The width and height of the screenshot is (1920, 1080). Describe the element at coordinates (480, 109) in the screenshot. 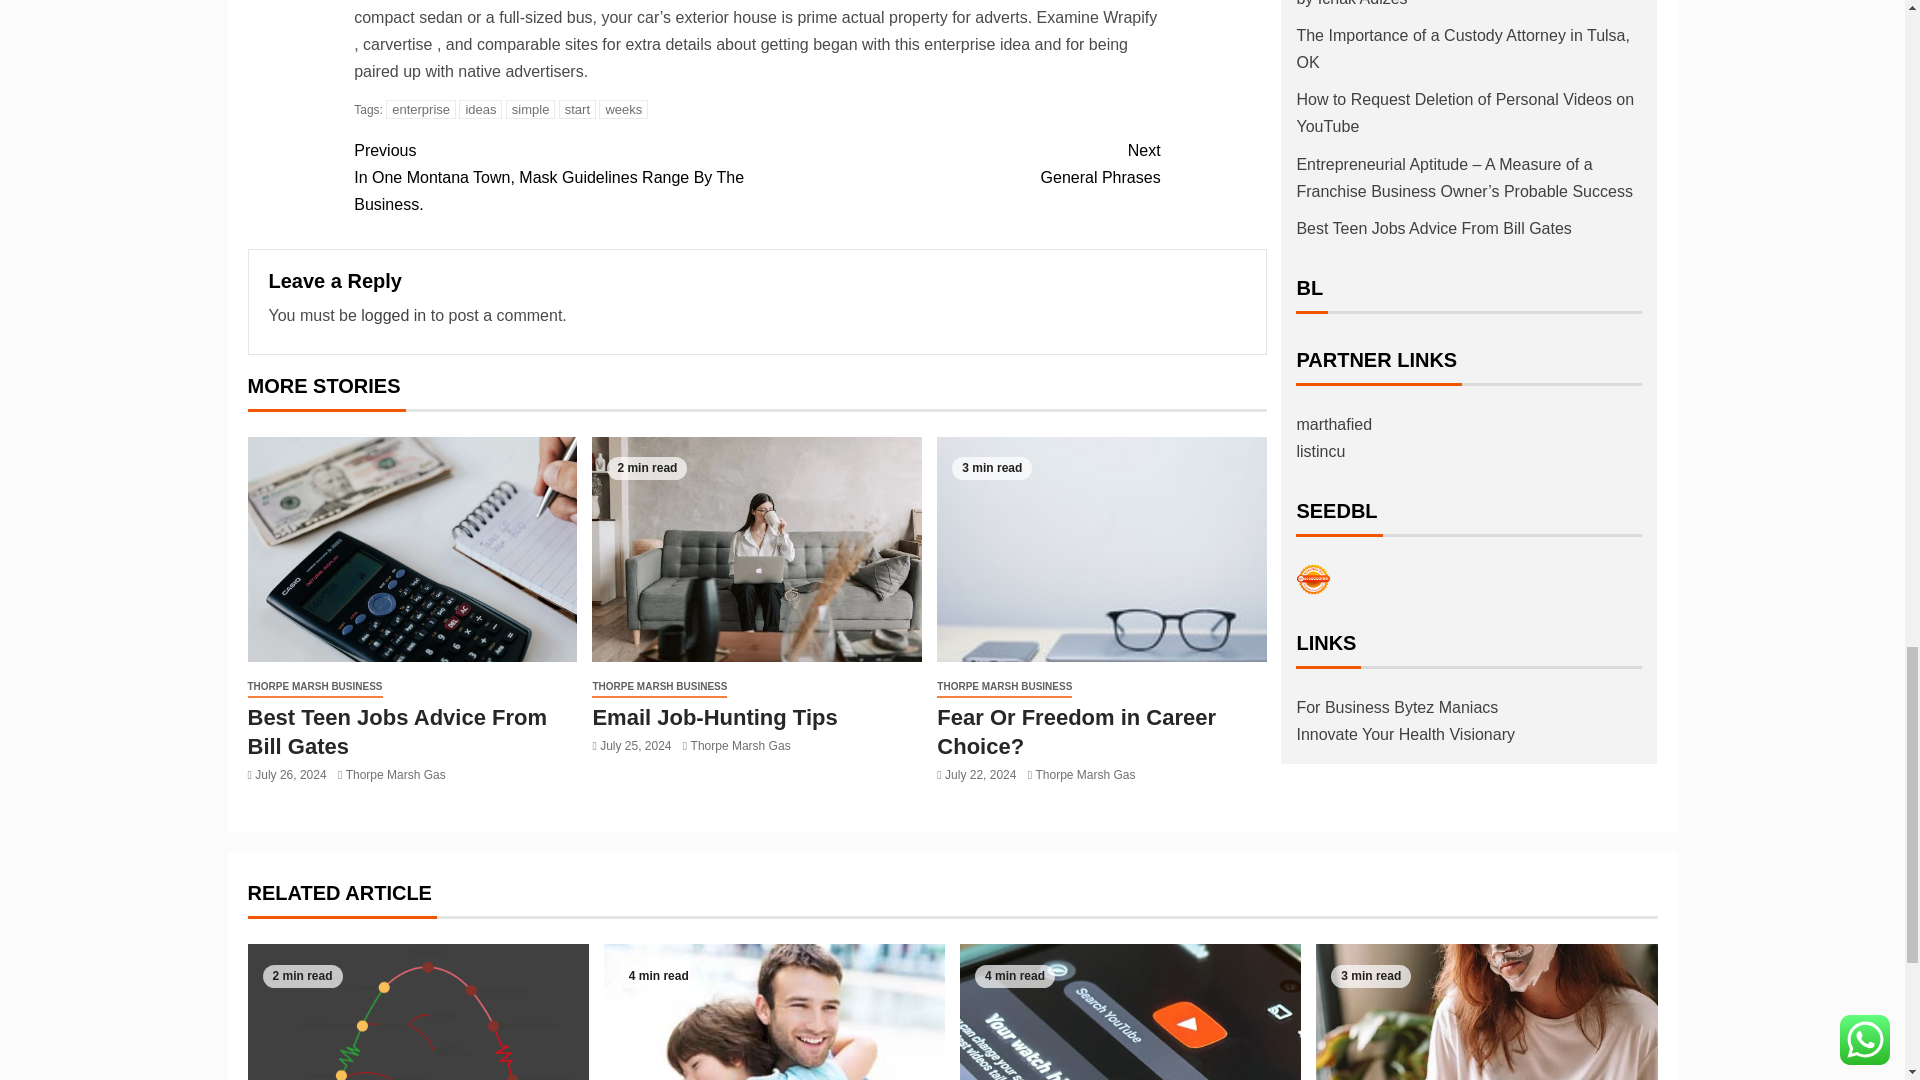

I see `ideas` at that location.